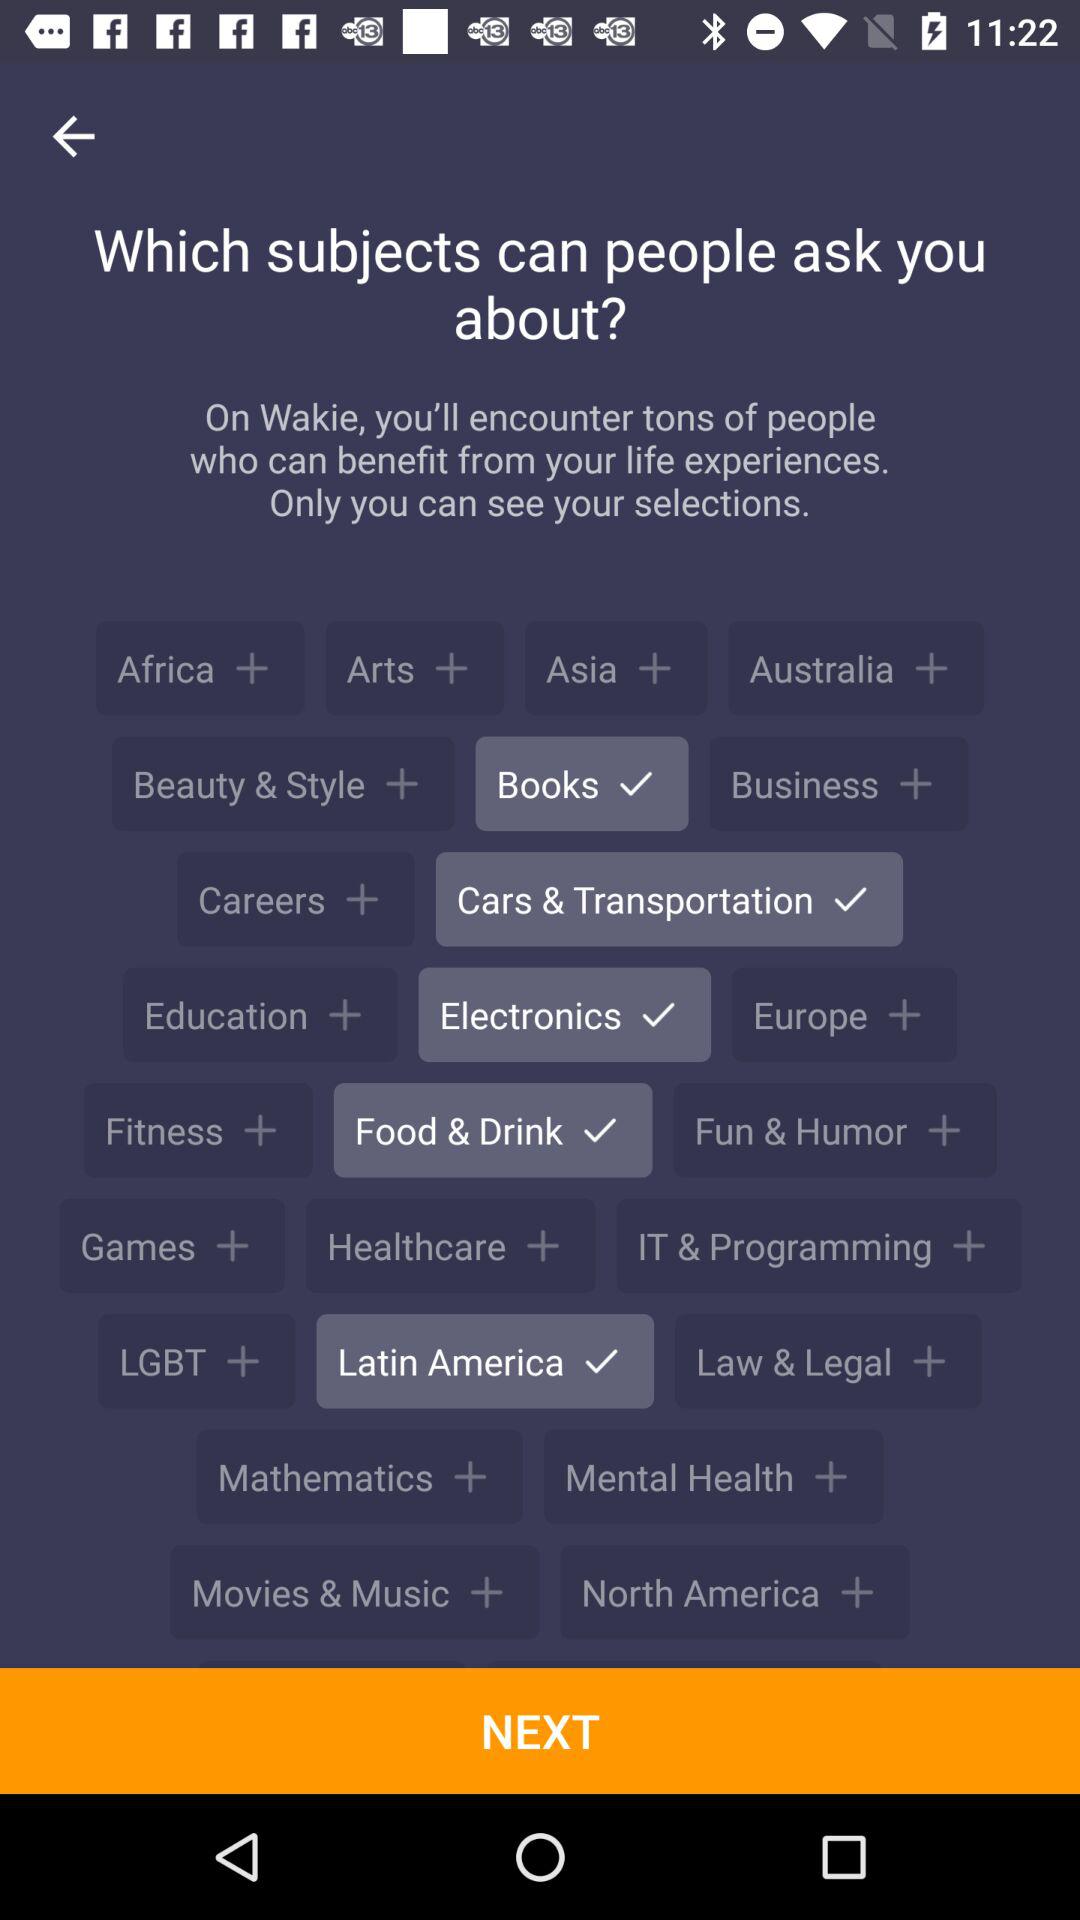 This screenshot has width=1080, height=1920. What do you see at coordinates (485, 1360) in the screenshot?
I see `click on latin america` at bounding box center [485, 1360].